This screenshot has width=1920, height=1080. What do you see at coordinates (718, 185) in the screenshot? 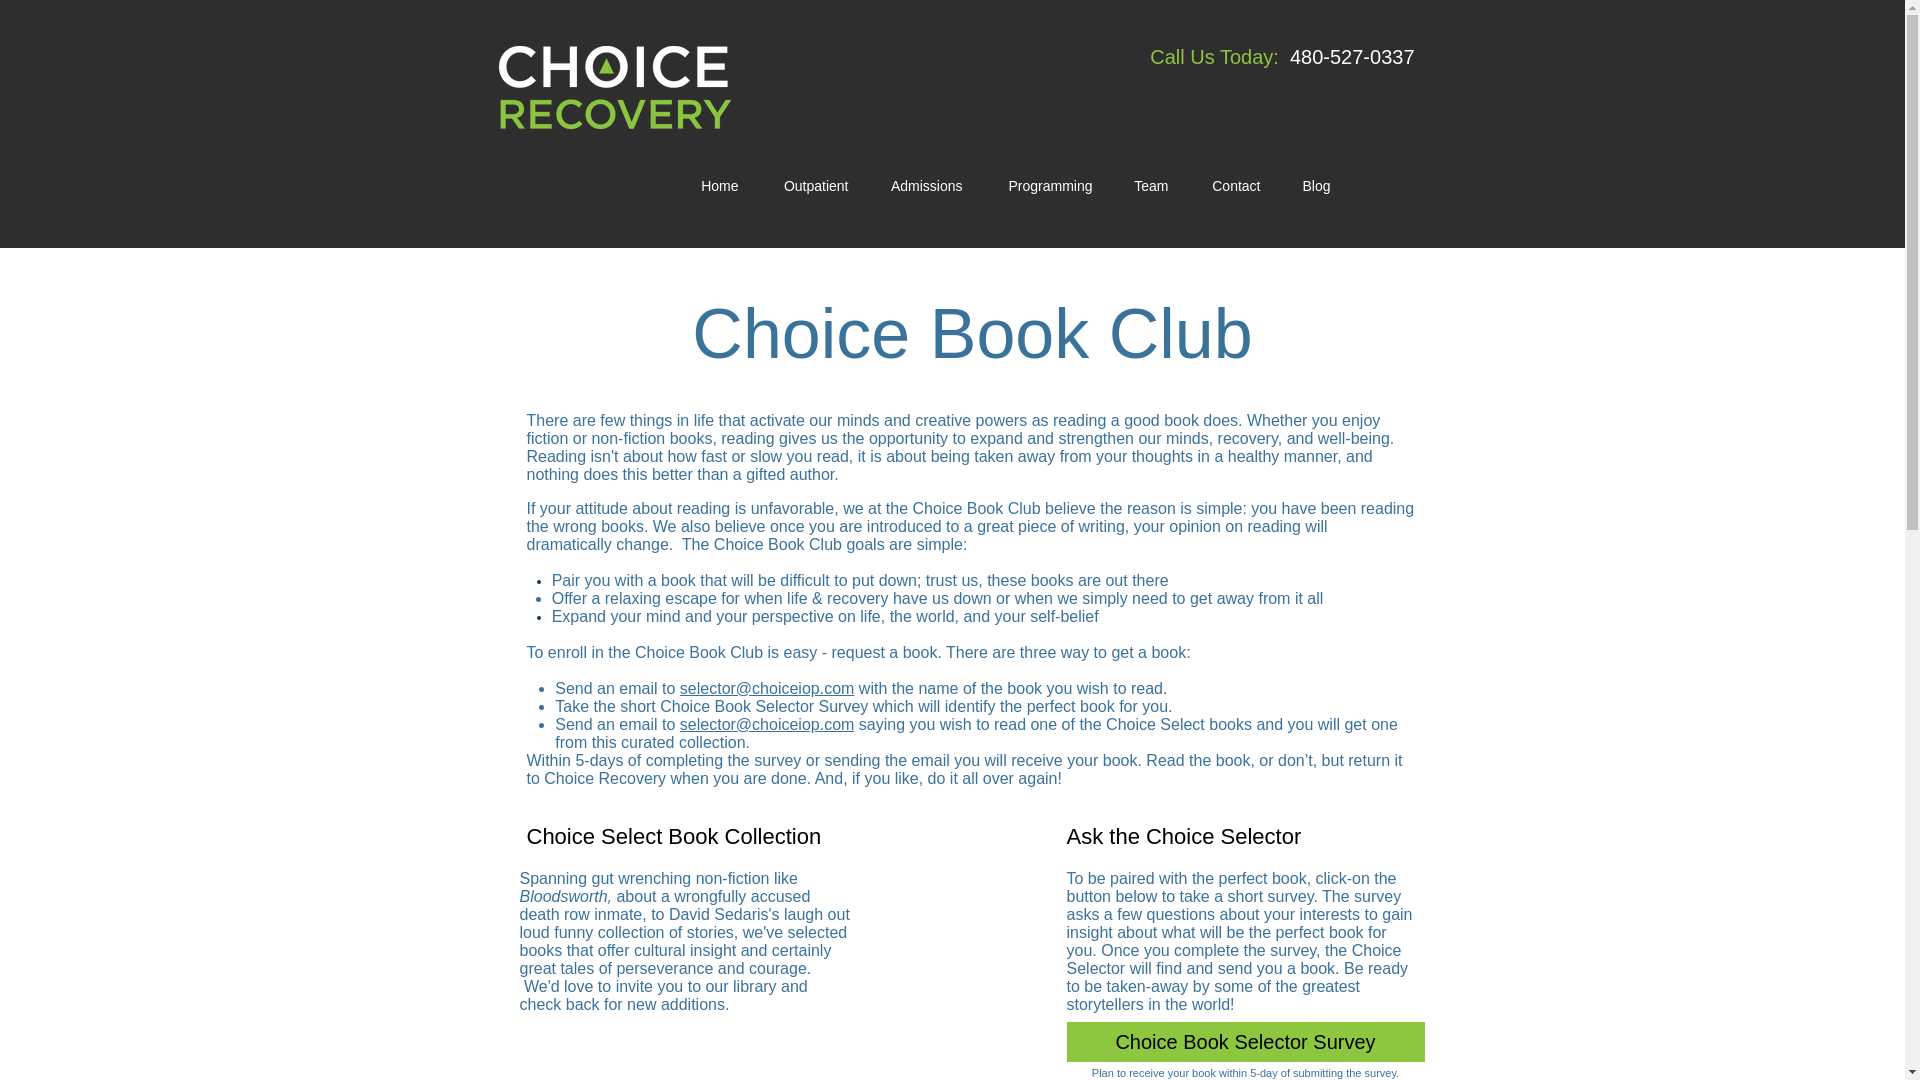
I see `Home` at bounding box center [718, 185].